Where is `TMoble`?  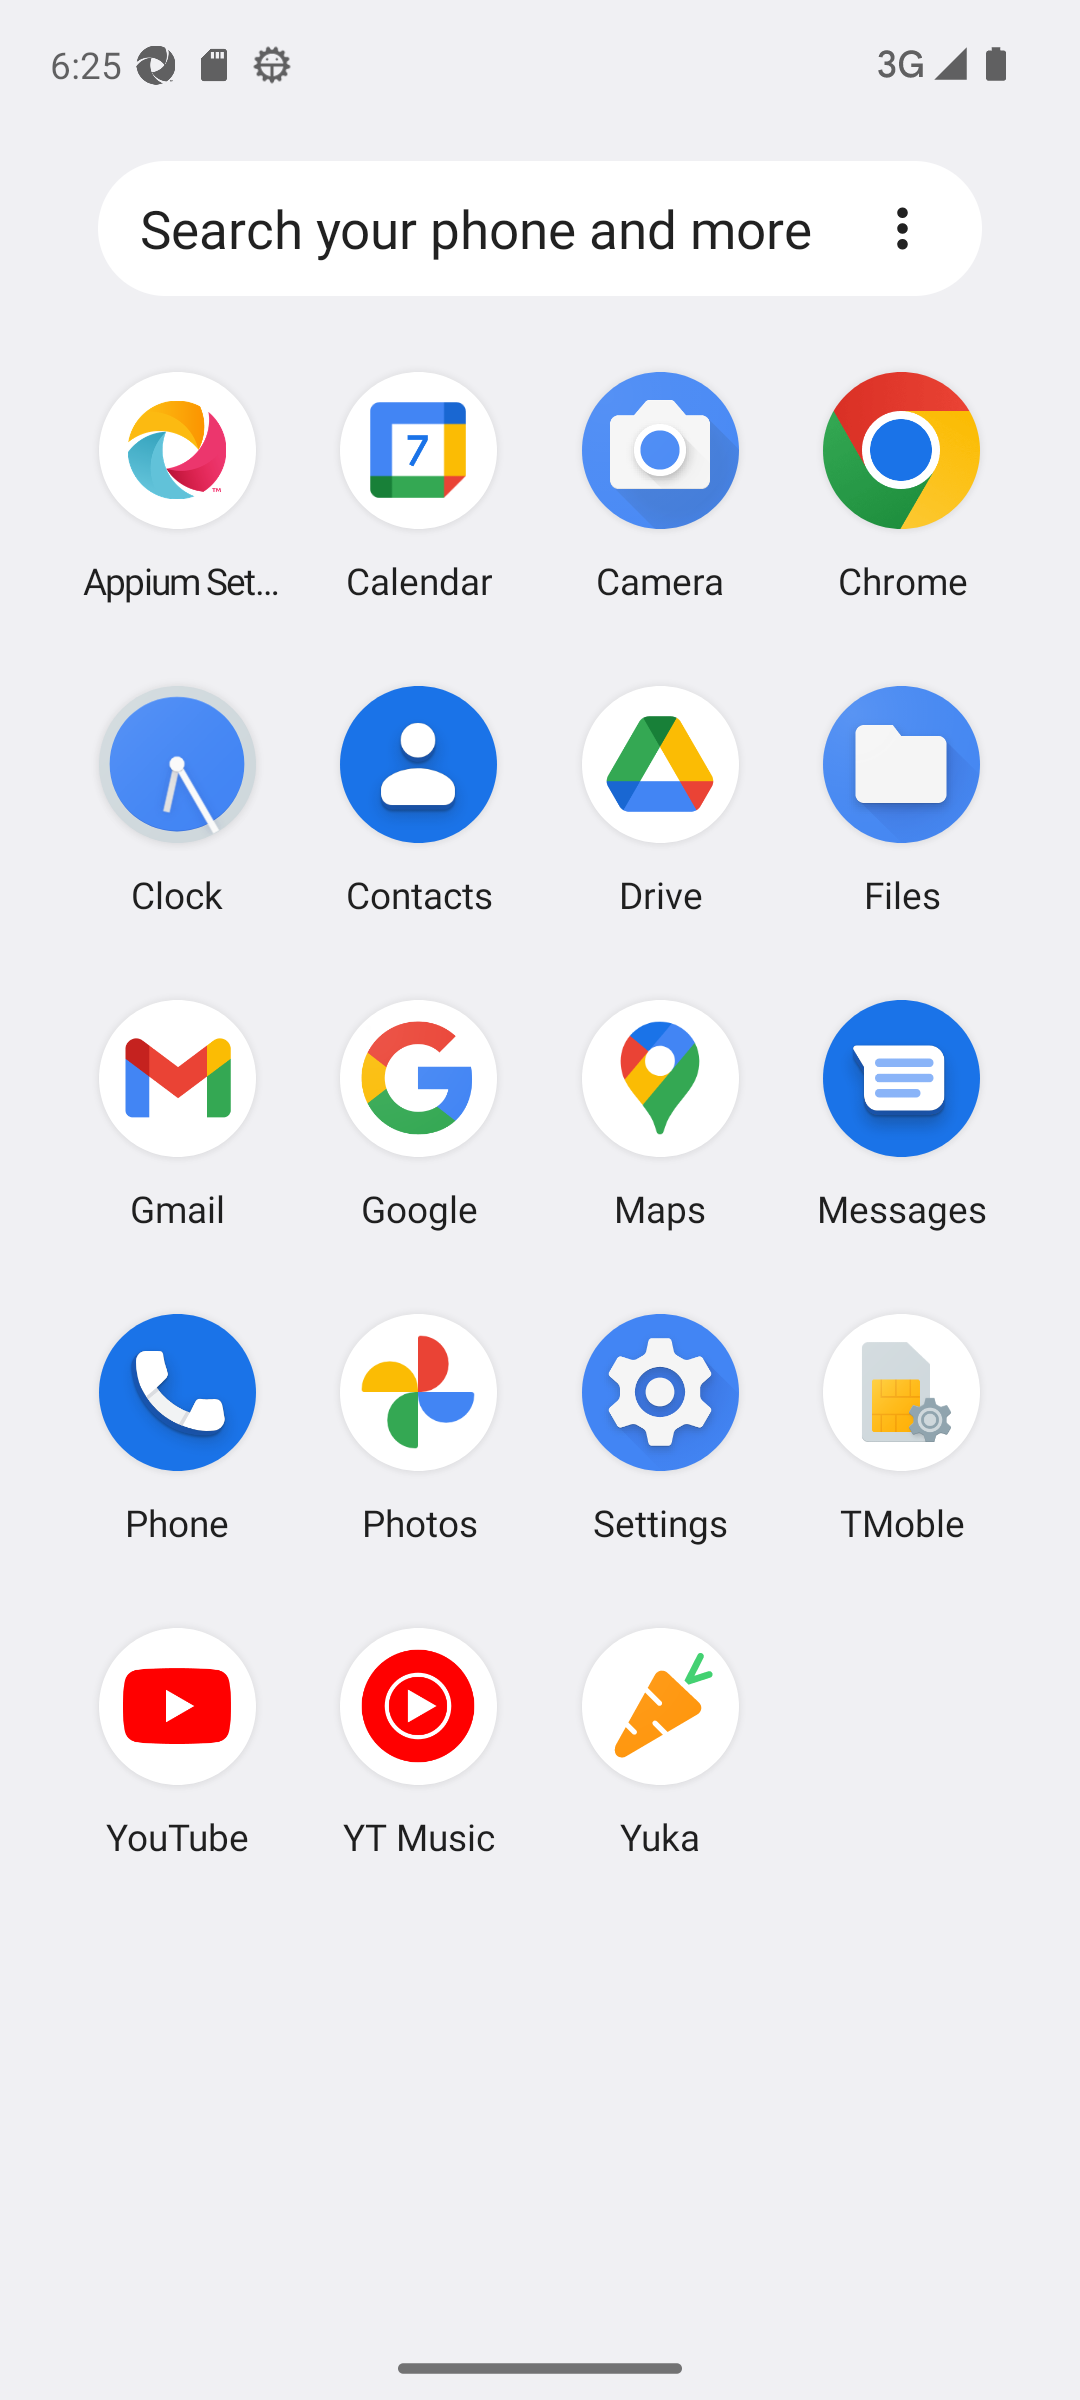
TMoble is located at coordinates (901, 1426).